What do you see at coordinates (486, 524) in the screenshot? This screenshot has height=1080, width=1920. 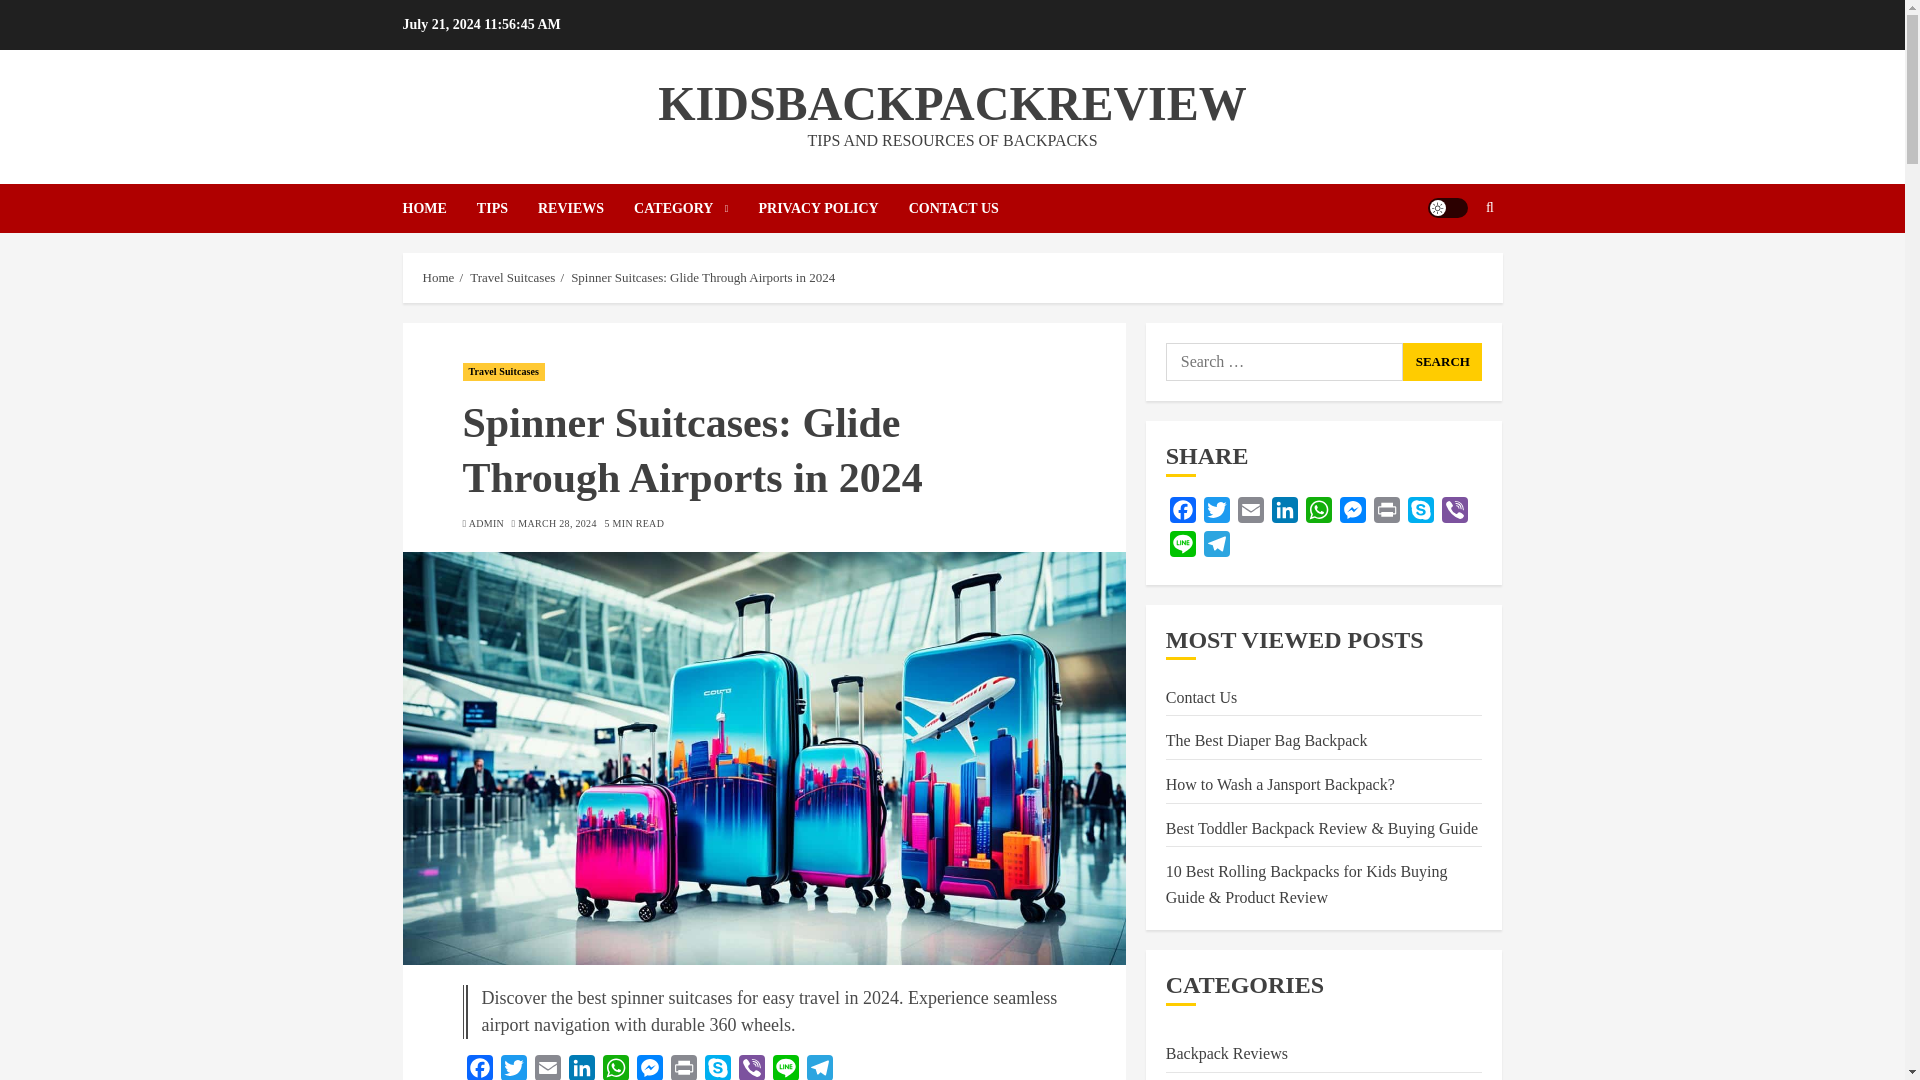 I see `ADMIN` at bounding box center [486, 524].